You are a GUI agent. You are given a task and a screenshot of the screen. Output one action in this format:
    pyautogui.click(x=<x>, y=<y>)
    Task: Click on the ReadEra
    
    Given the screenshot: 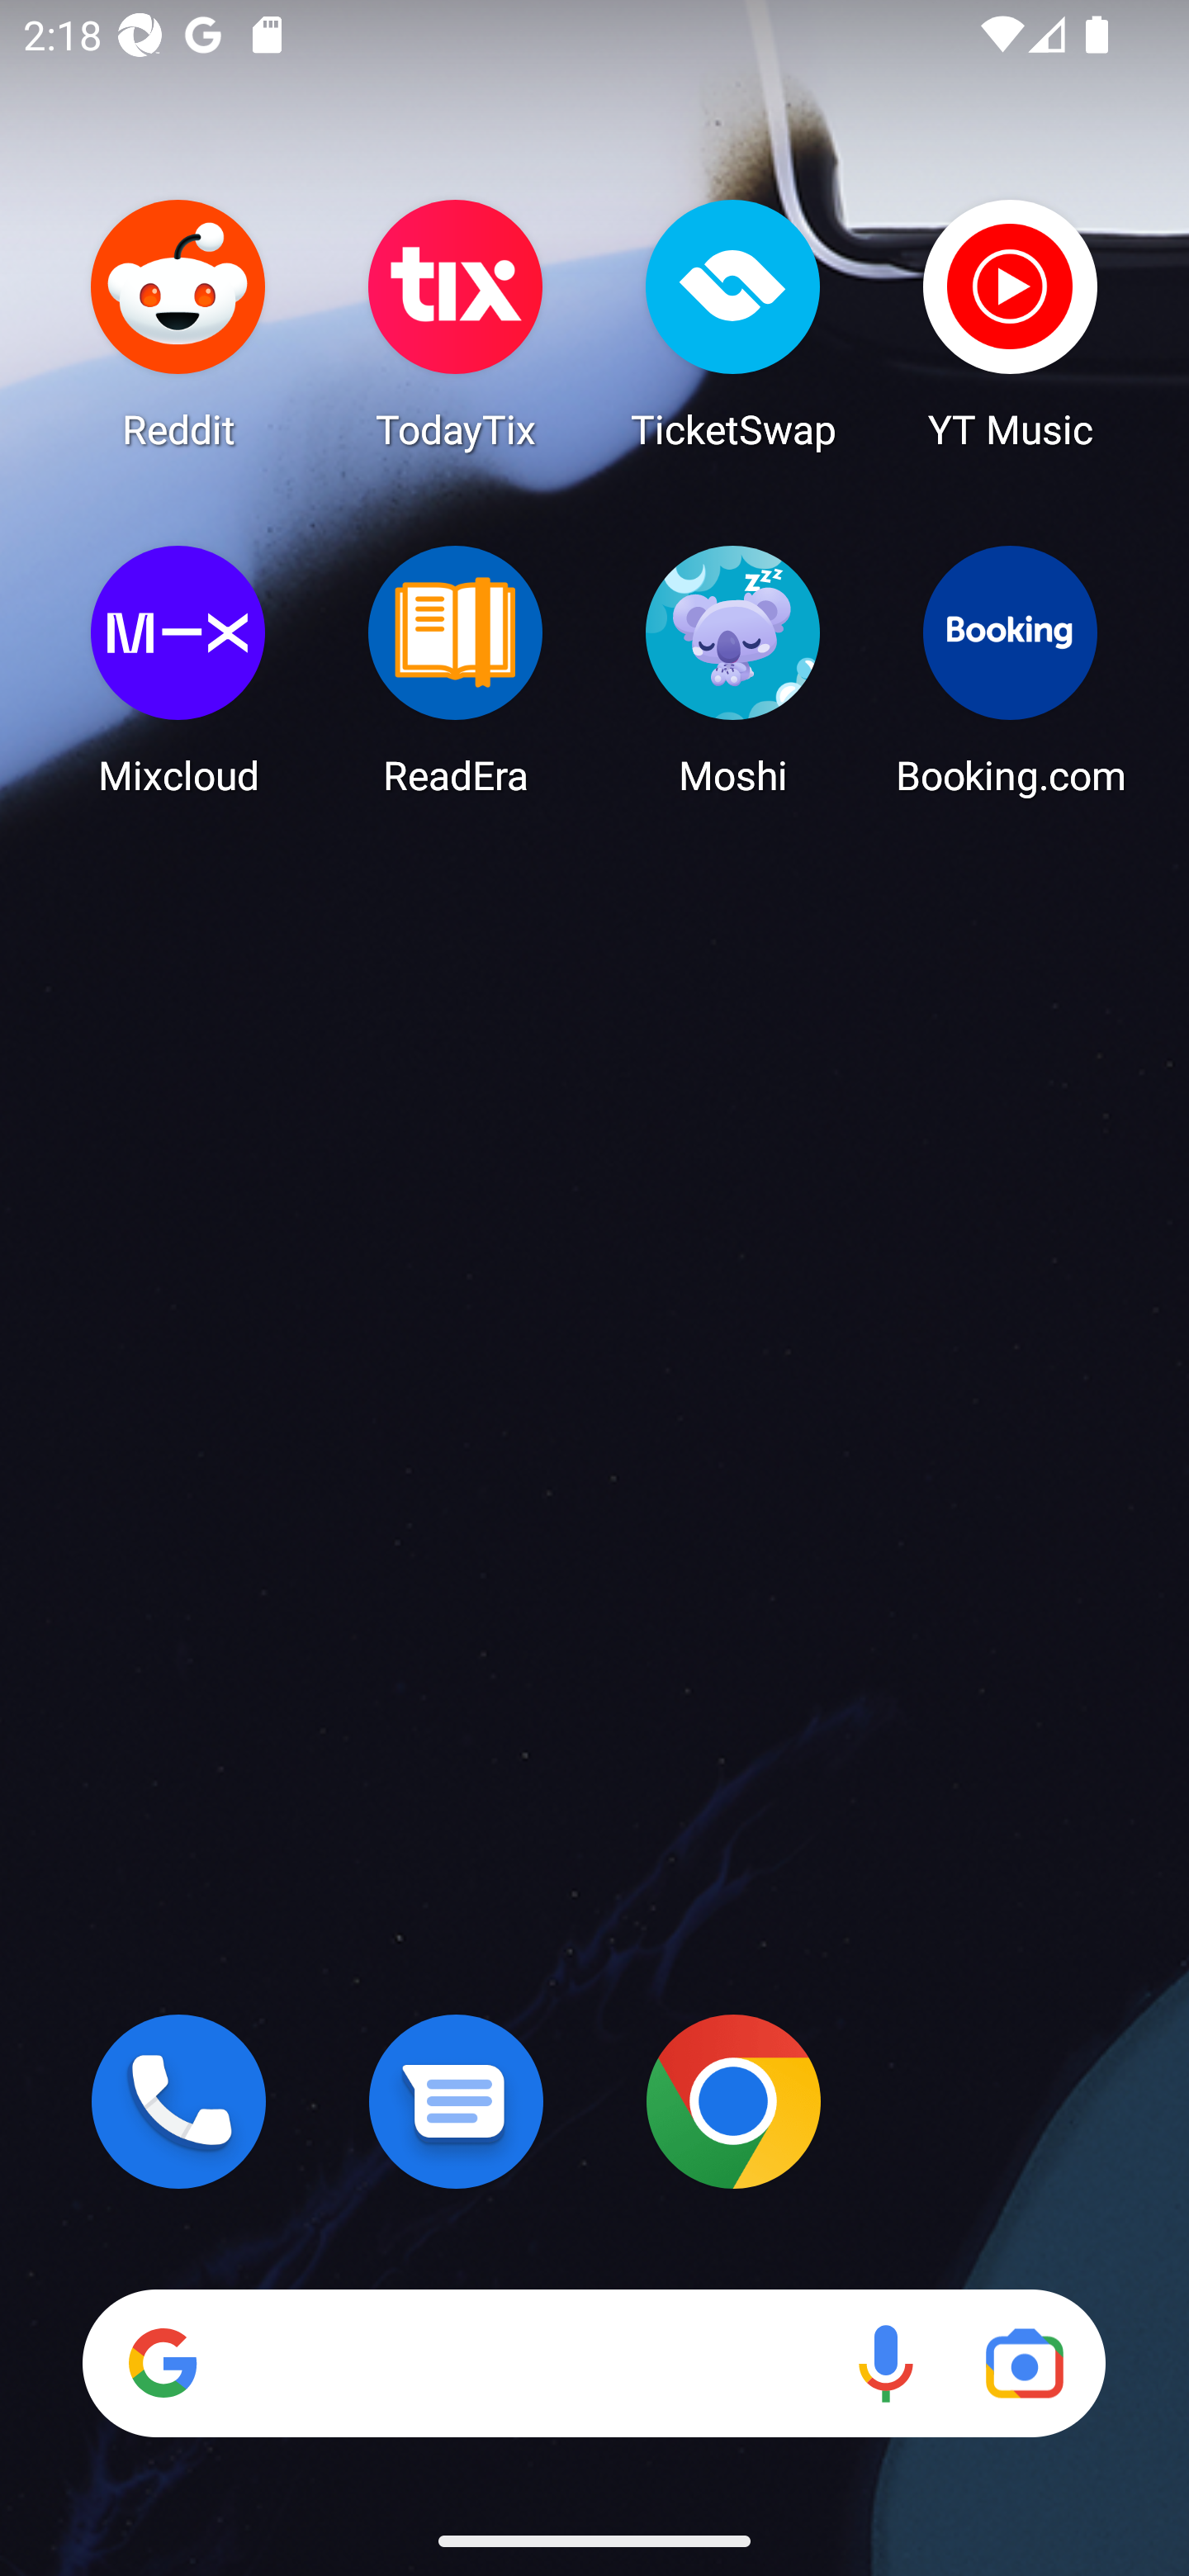 What is the action you would take?
    pyautogui.click(x=456, y=670)
    